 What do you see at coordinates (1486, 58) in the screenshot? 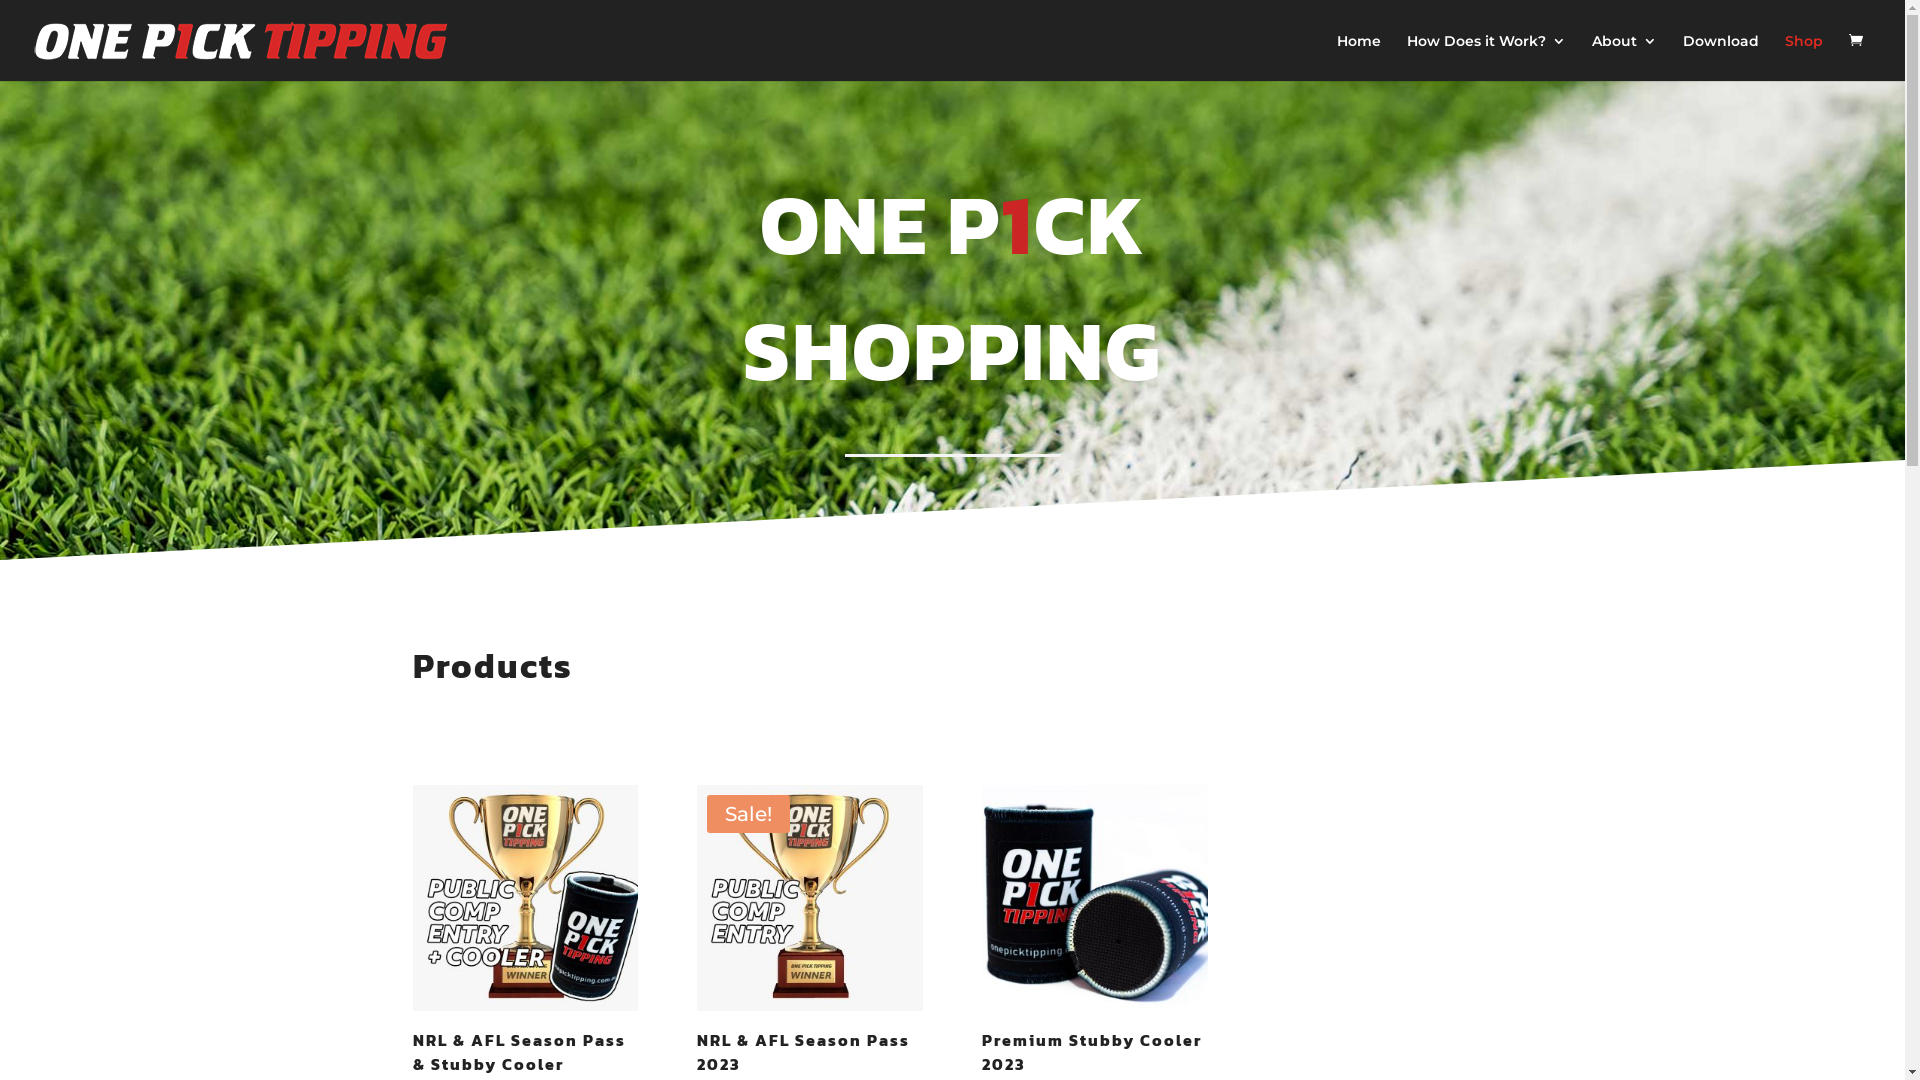
I see `How Does it Work?` at bounding box center [1486, 58].